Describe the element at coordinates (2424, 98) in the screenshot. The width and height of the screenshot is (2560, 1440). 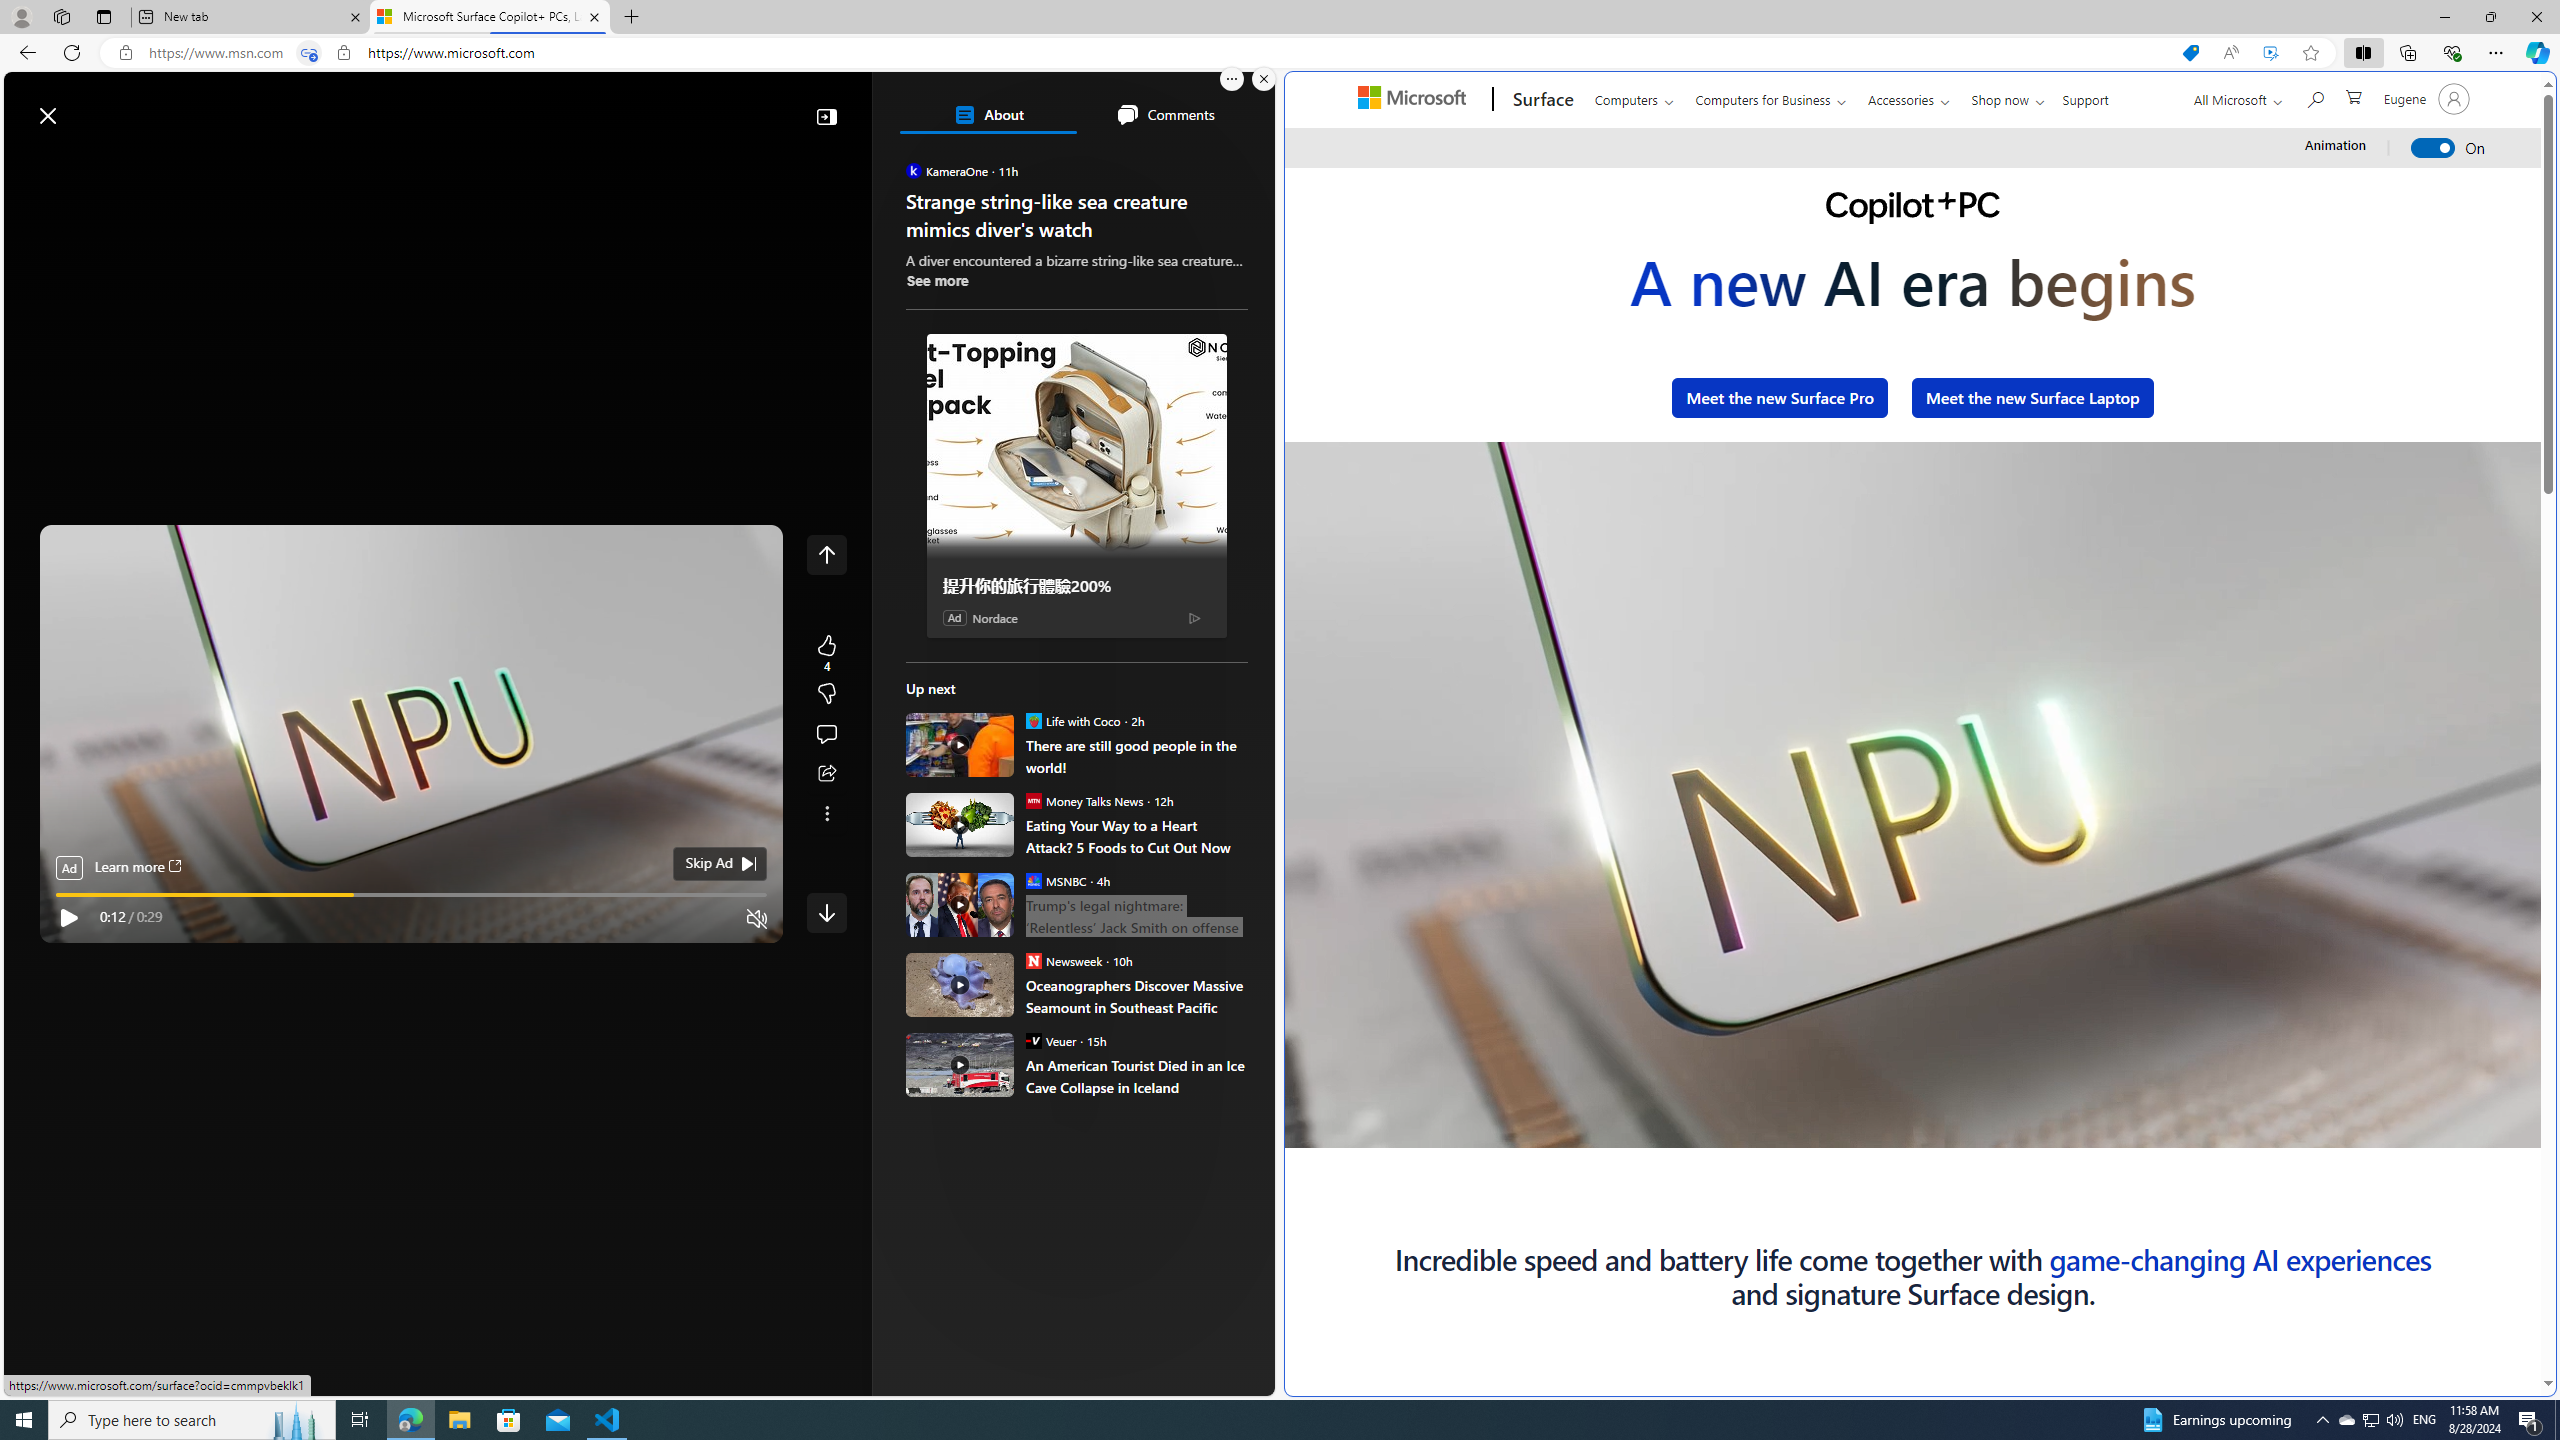
I see `Account manager for Eugene` at that location.